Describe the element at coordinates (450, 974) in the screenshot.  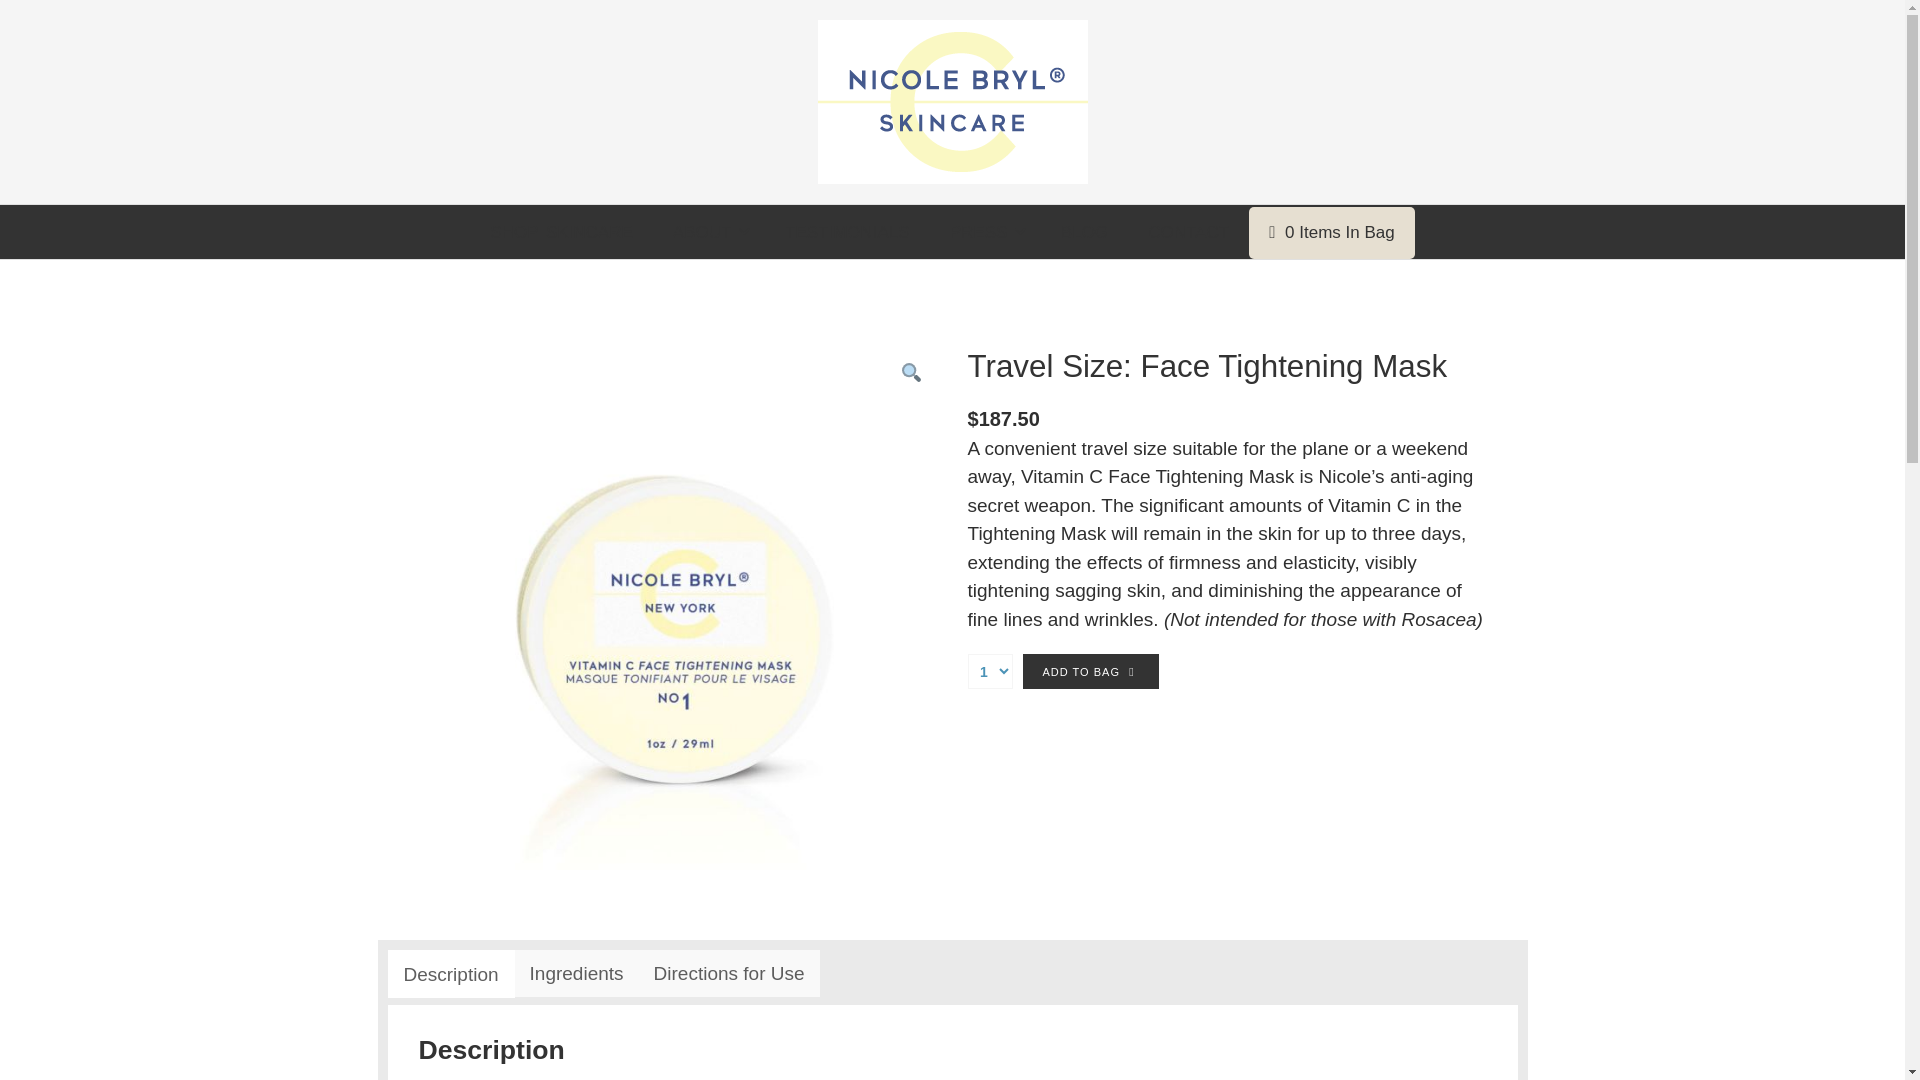
I see `Description` at that location.